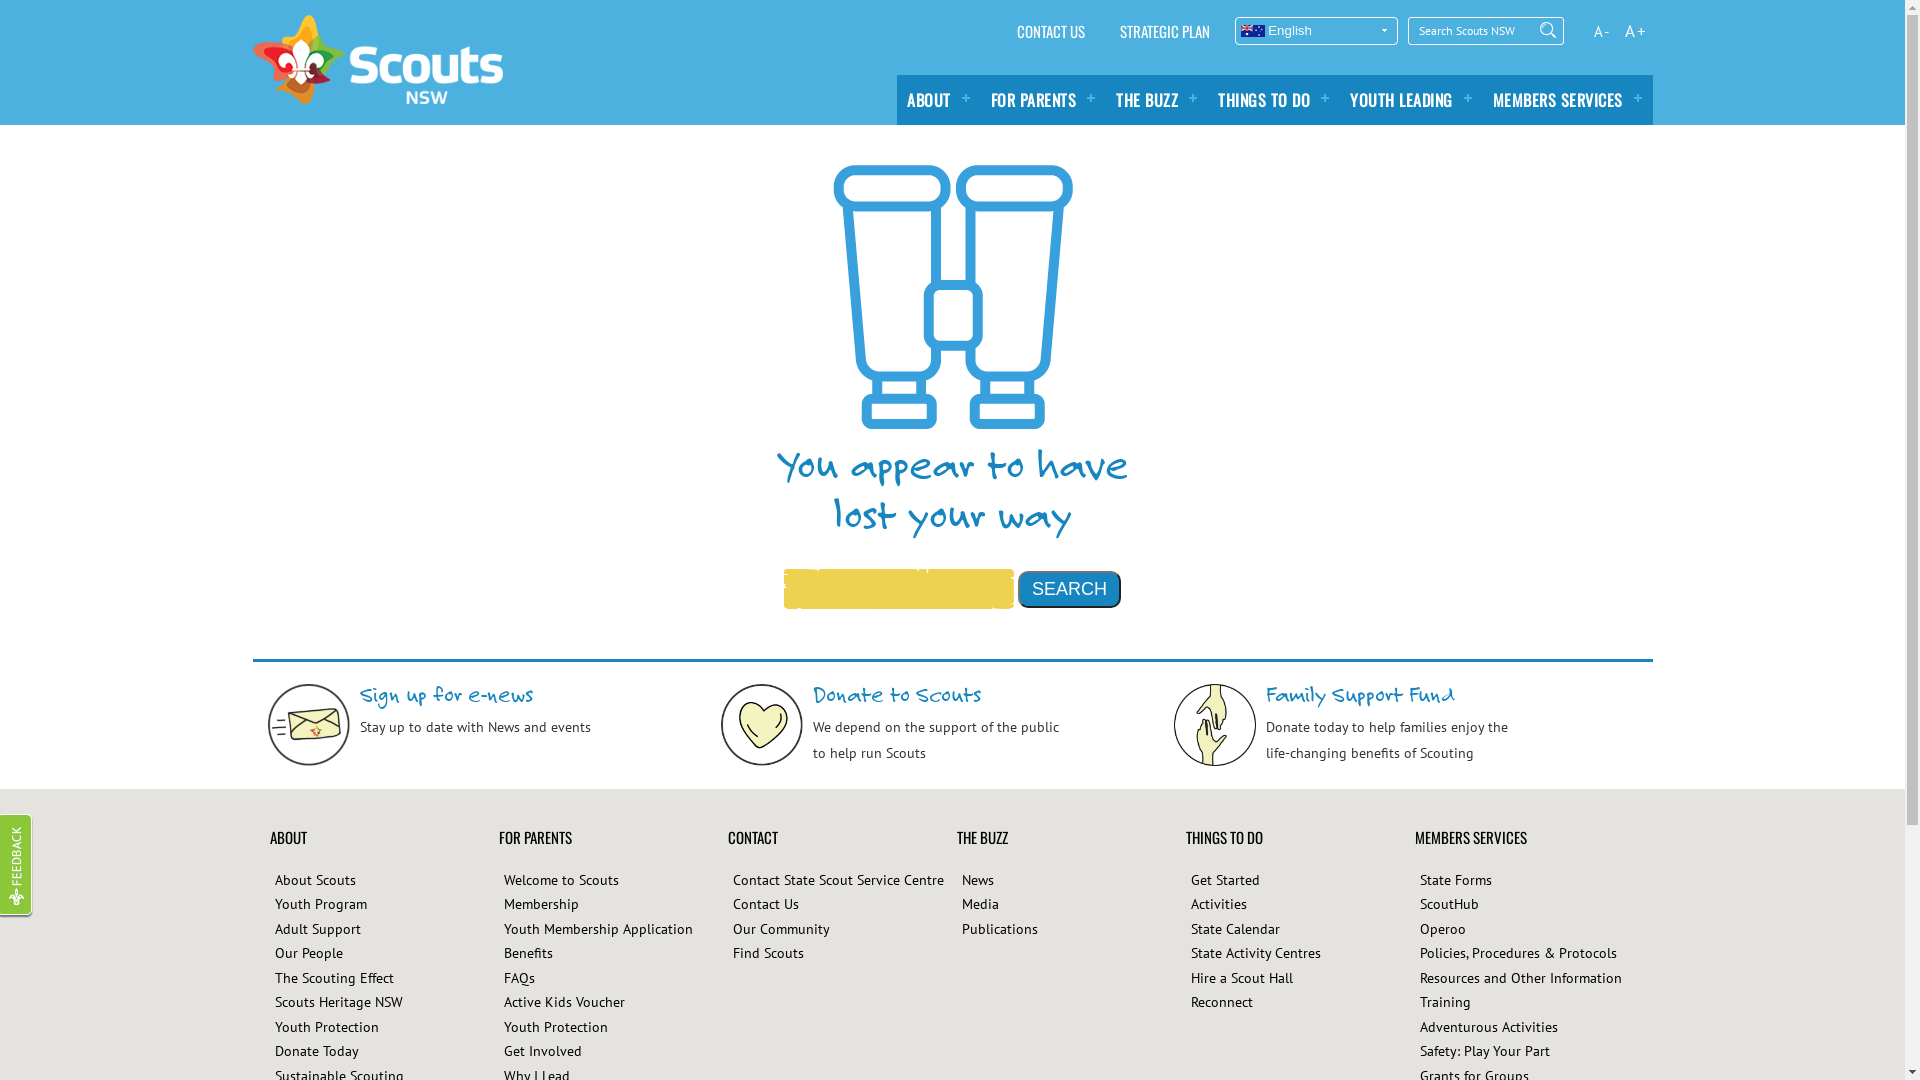  What do you see at coordinates (1157, 99) in the screenshot?
I see `THE BUZZ` at bounding box center [1157, 99].